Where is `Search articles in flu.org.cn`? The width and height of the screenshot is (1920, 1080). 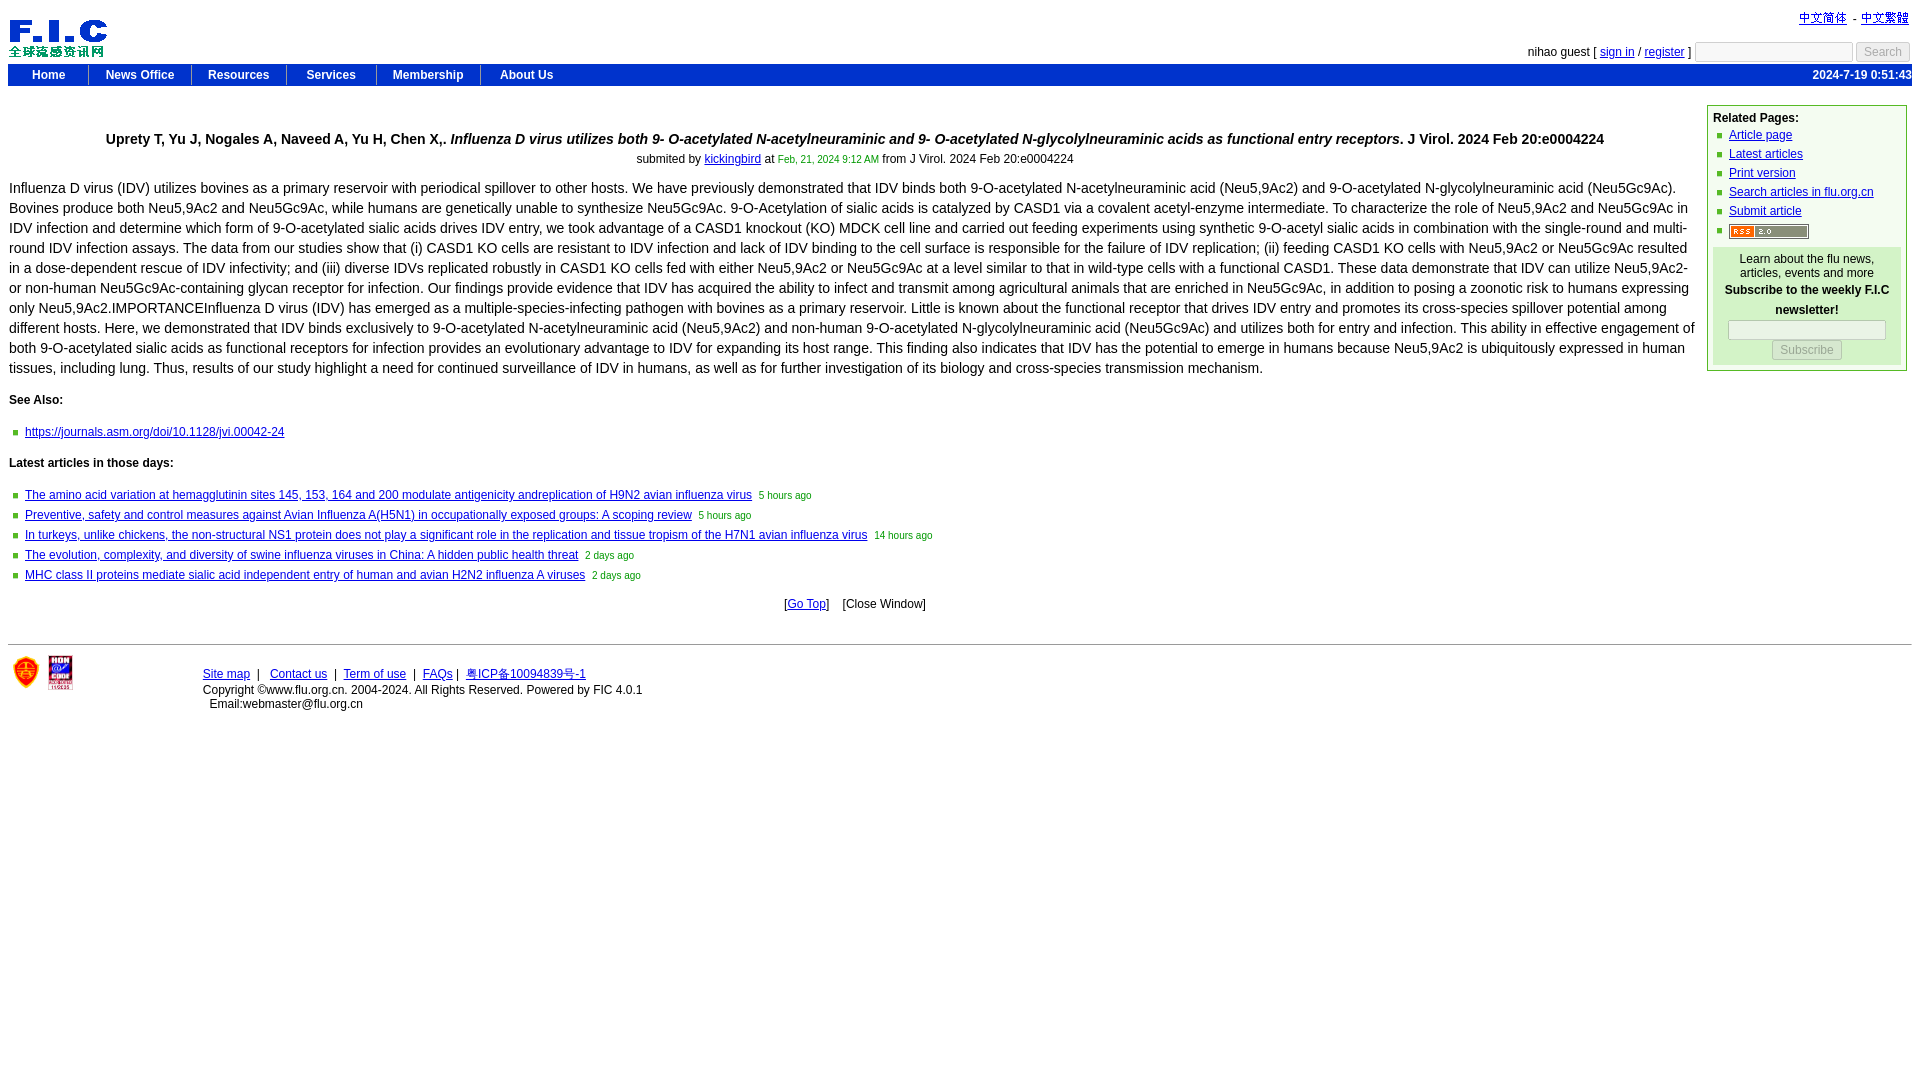
Search articles in flu.org.cn is located at coordinates (1801, 191).